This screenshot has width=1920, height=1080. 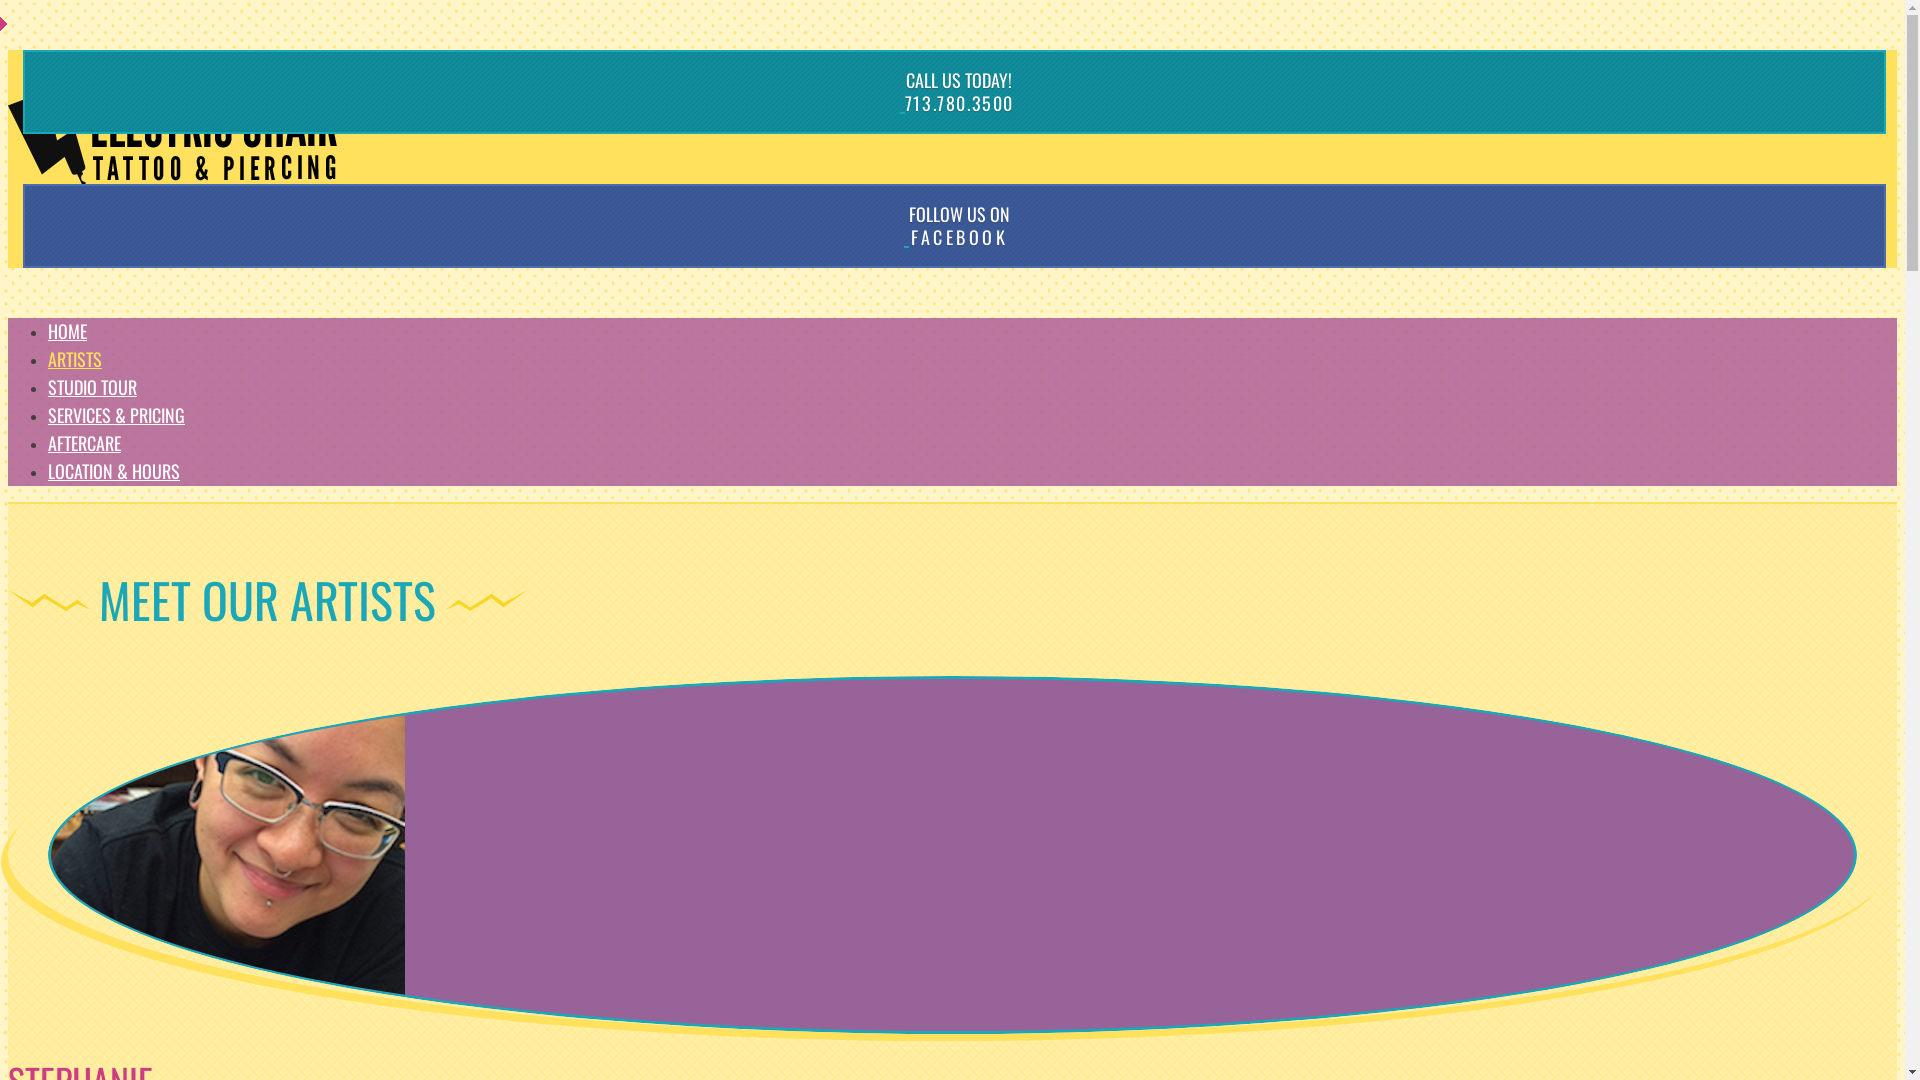 I want to click on STUDIO TOUR, so click(x=92, y=386).